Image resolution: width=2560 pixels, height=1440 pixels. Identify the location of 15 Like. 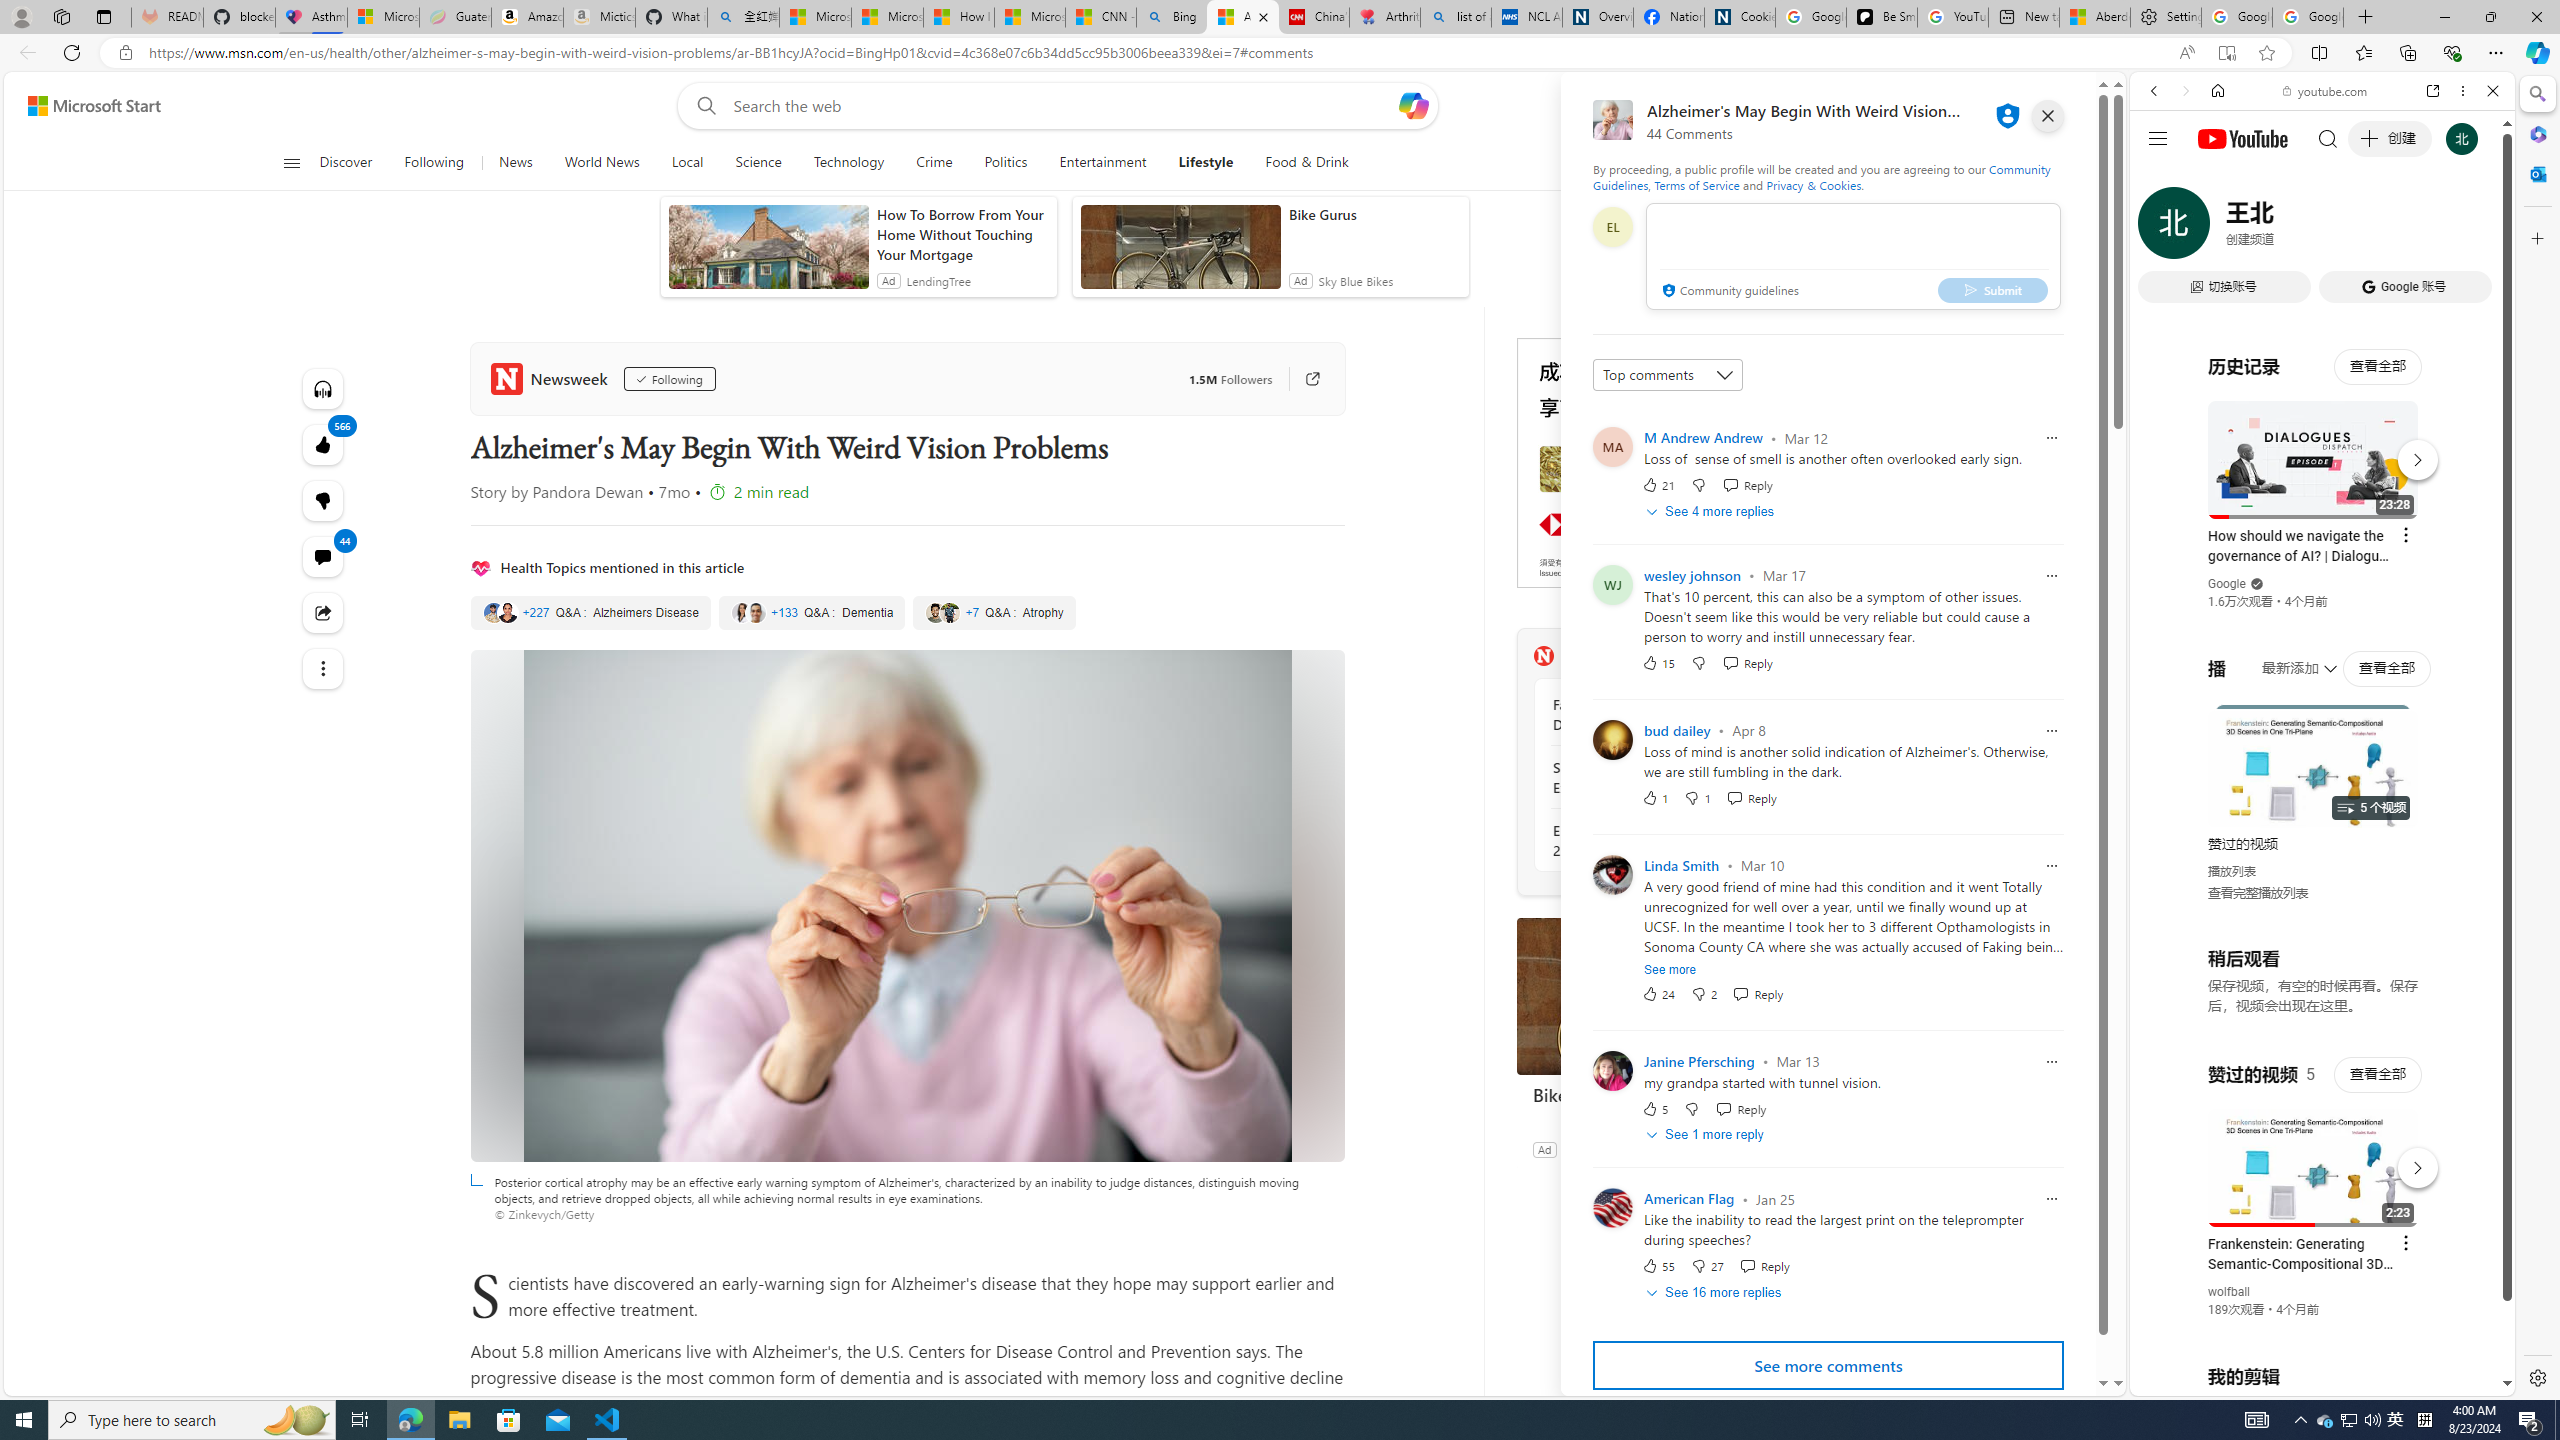
(1657, 662).